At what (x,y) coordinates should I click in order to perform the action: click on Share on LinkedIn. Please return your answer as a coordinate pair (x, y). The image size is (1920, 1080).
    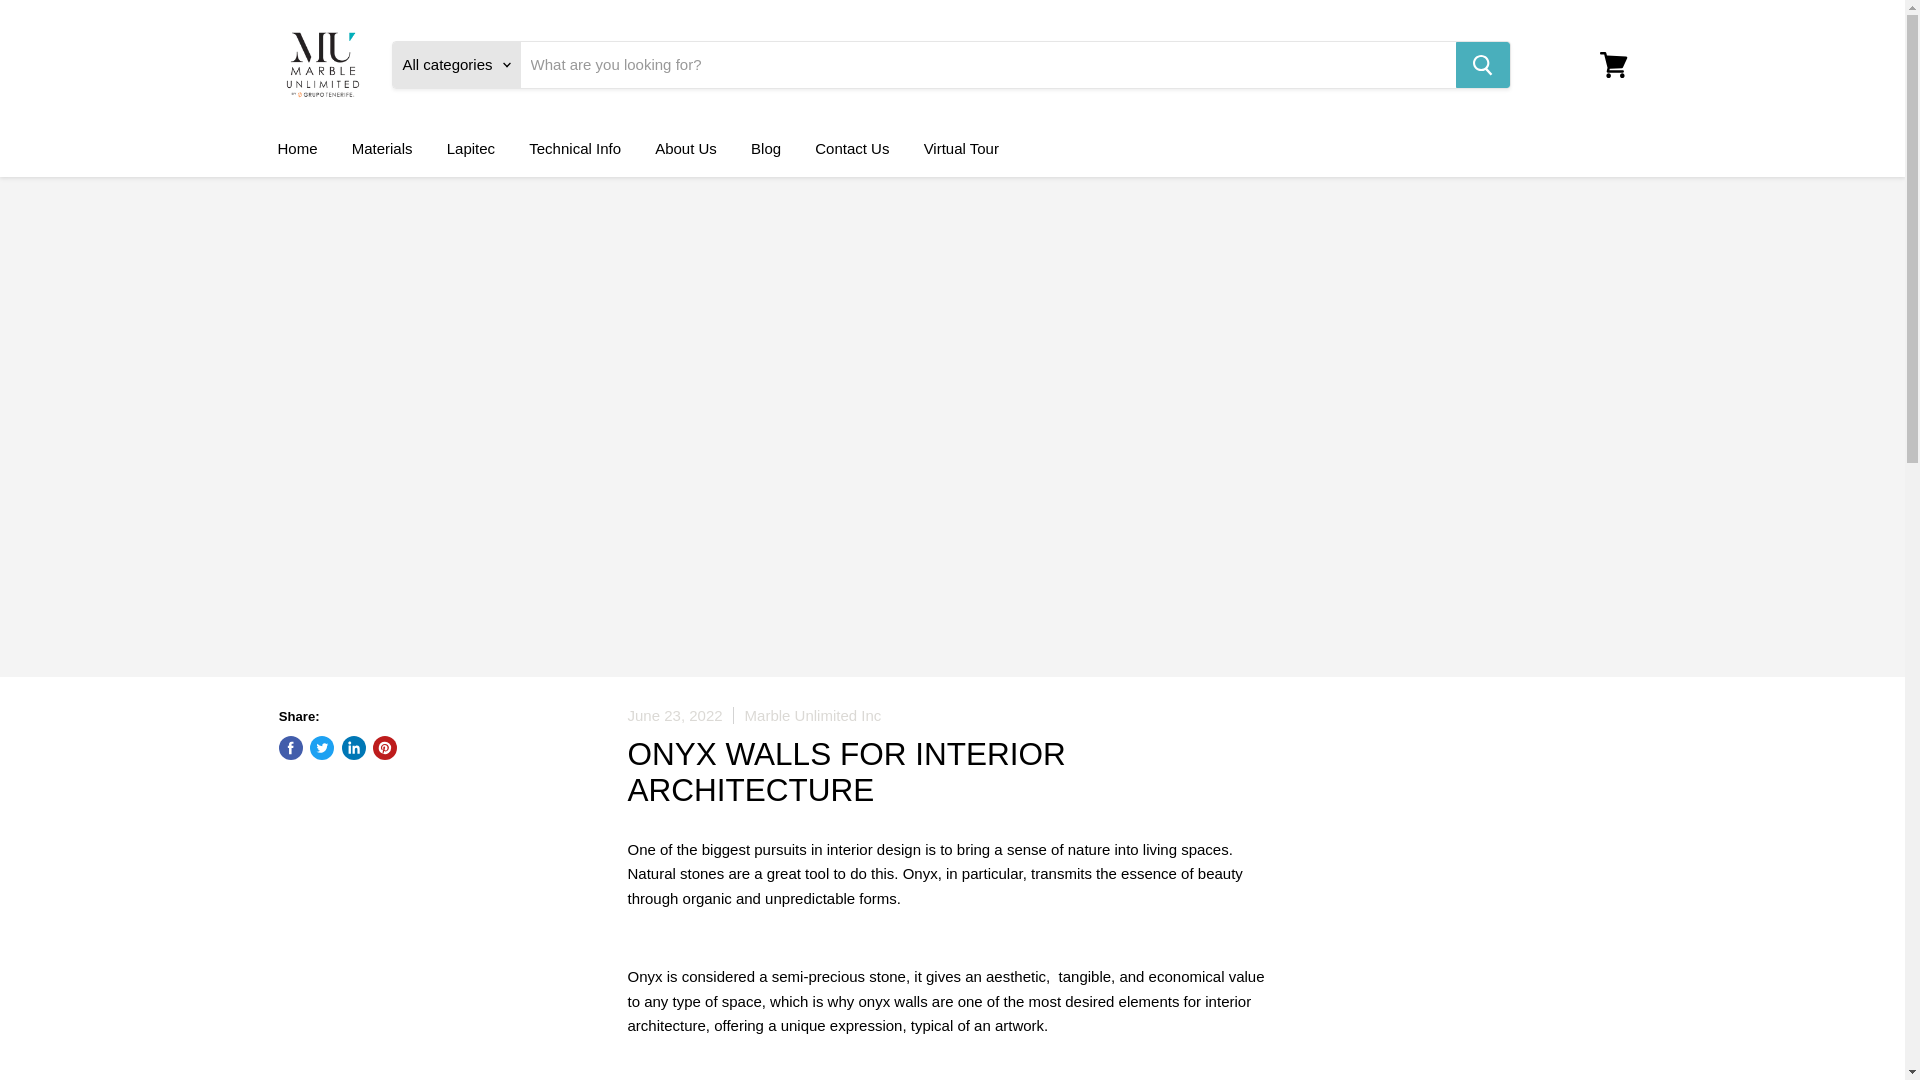
    Looking at the image, I should click on (354, 748).